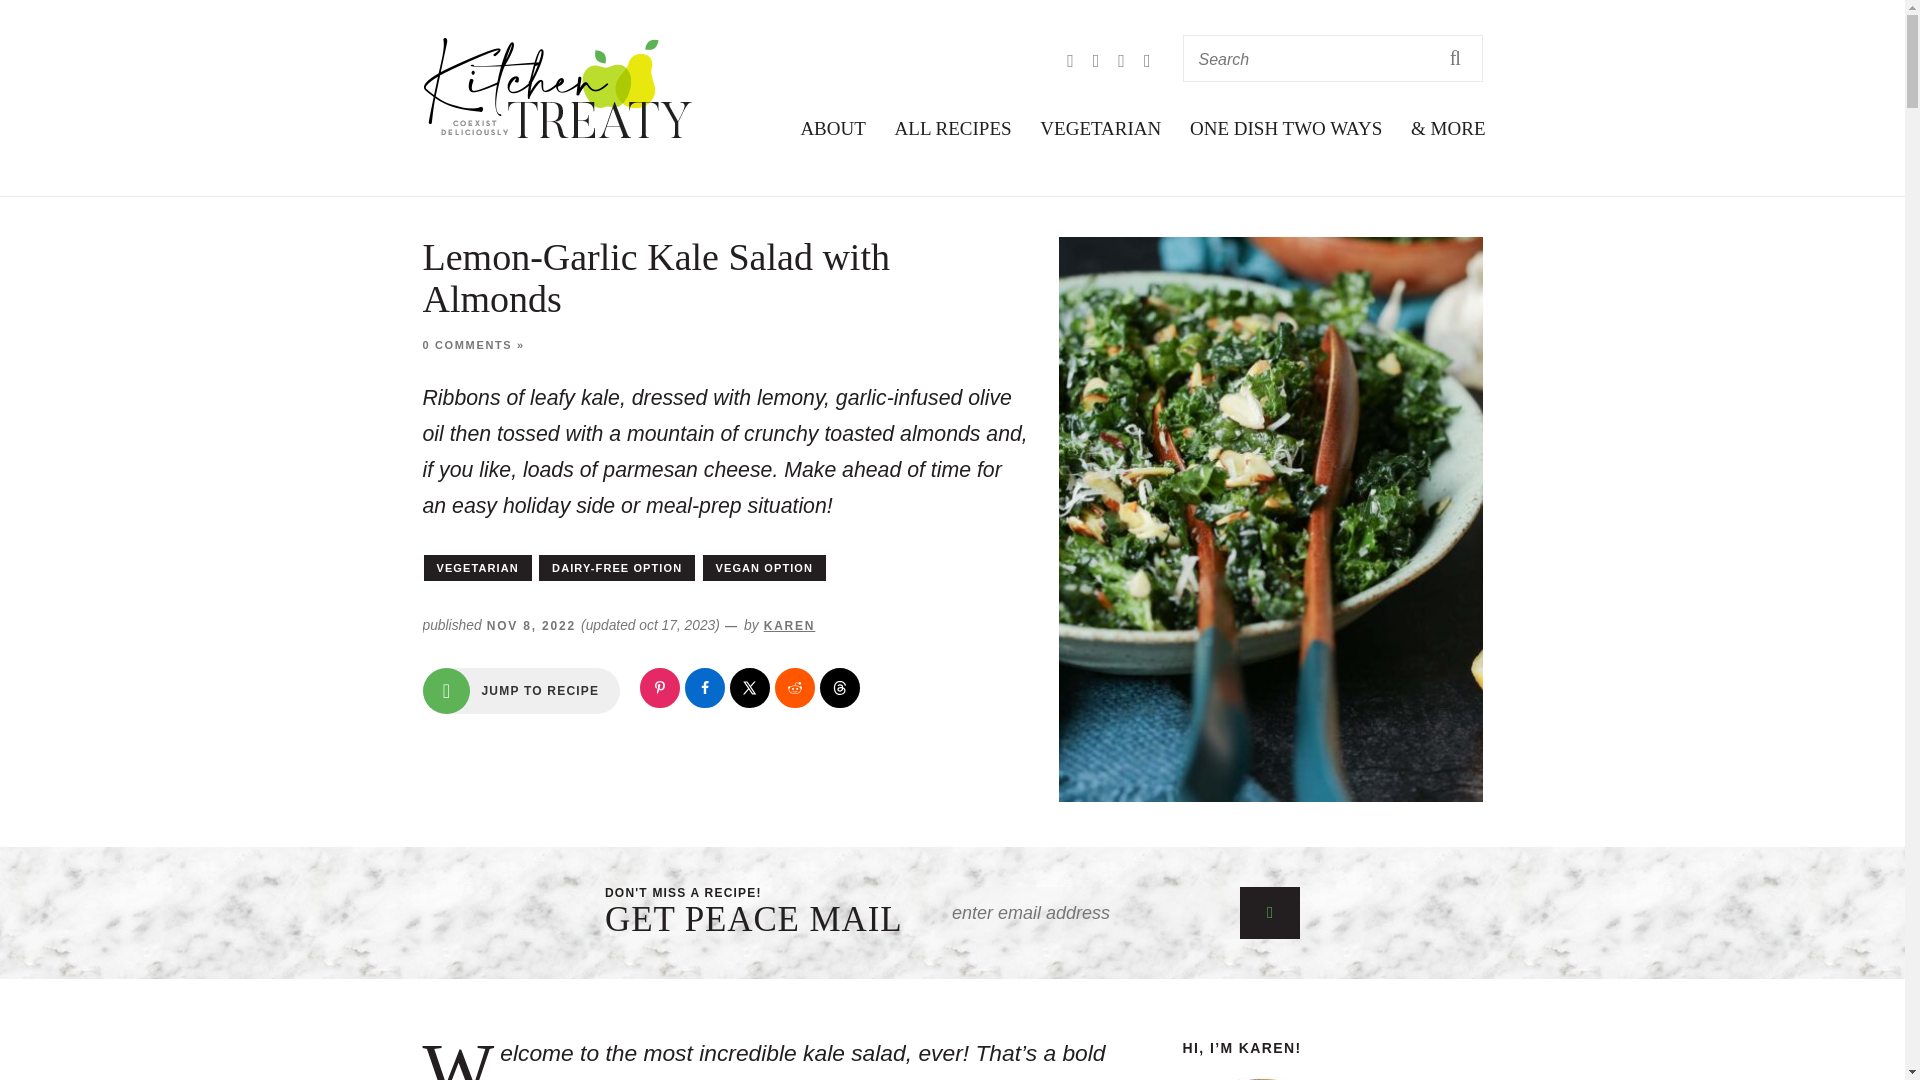 This screenshot has width=1920, height=1080. What do you see at coordinates (794, 688) in the screenshot?
I see `Share on Reddit` at bounding box center [794, 688].